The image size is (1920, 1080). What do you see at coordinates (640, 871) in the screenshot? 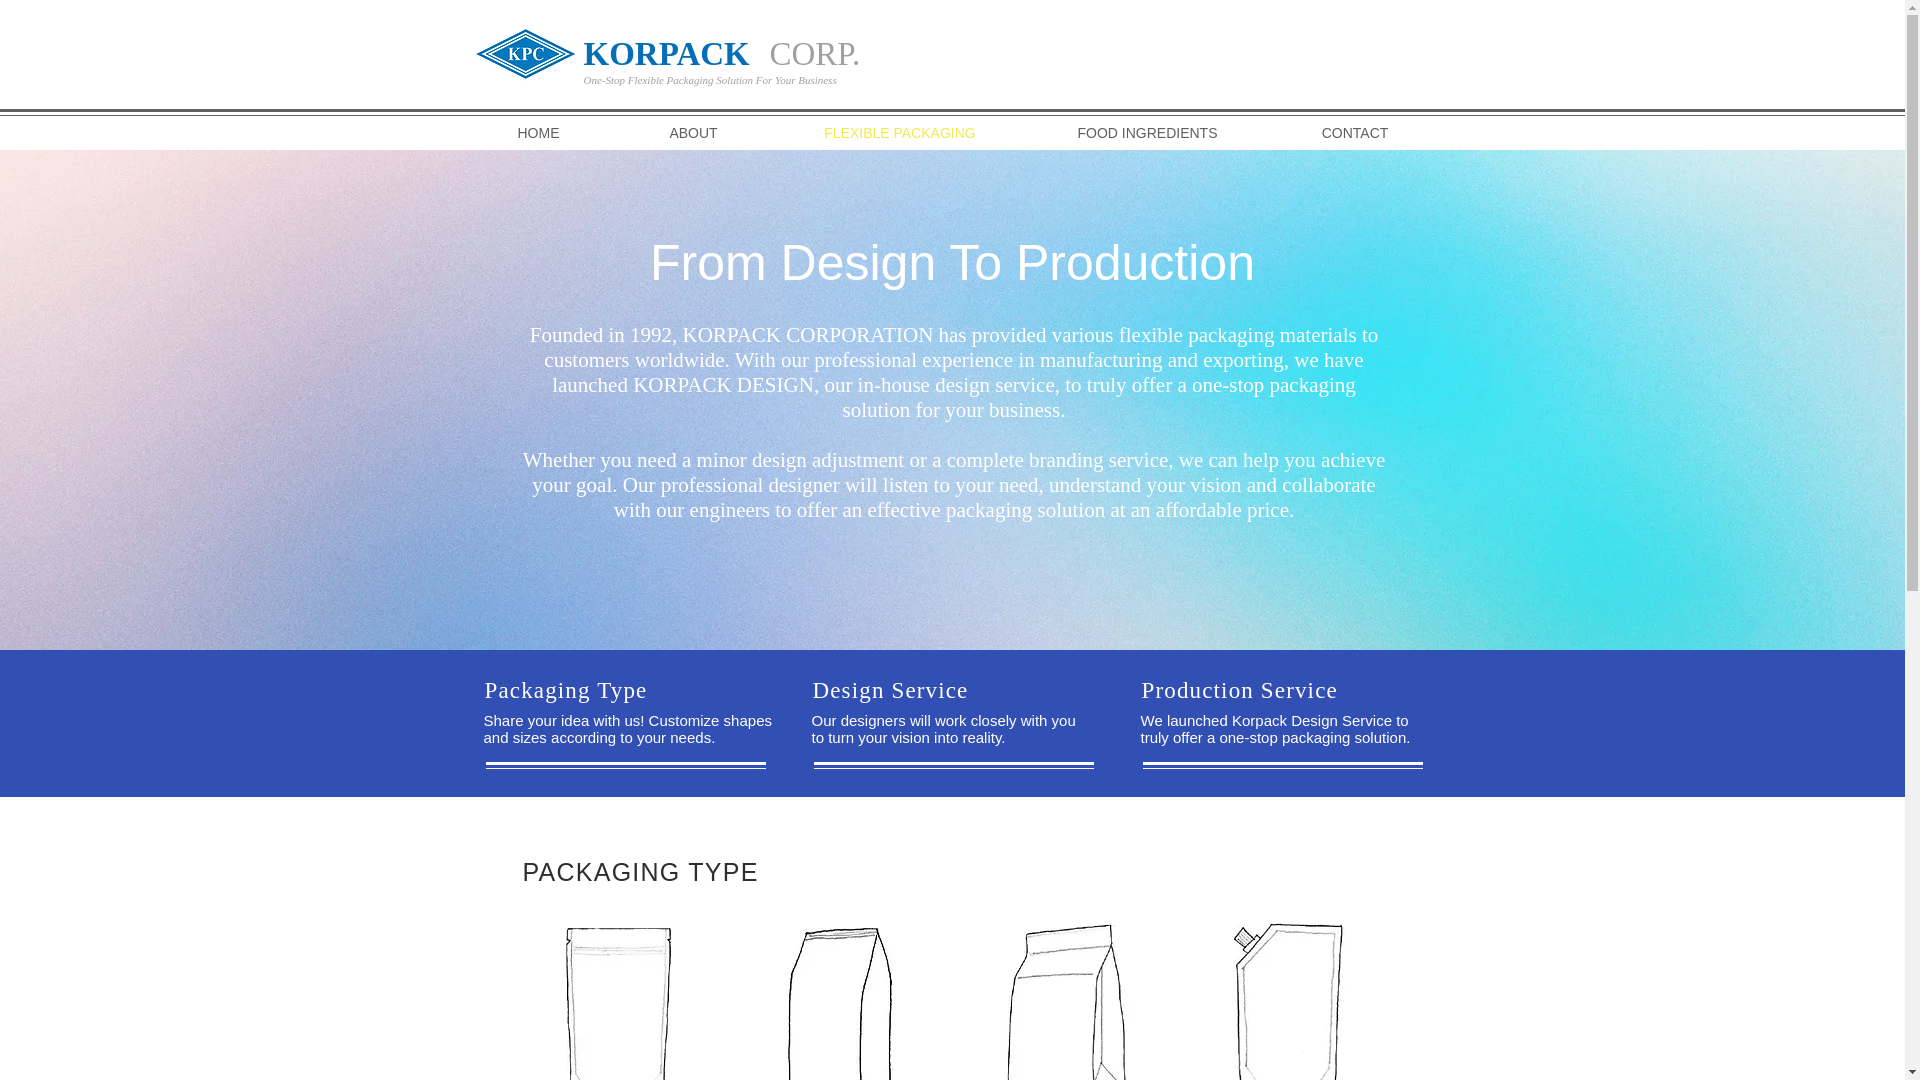
I see `PACKAGING TYPE` at bounding box center [640, 871].